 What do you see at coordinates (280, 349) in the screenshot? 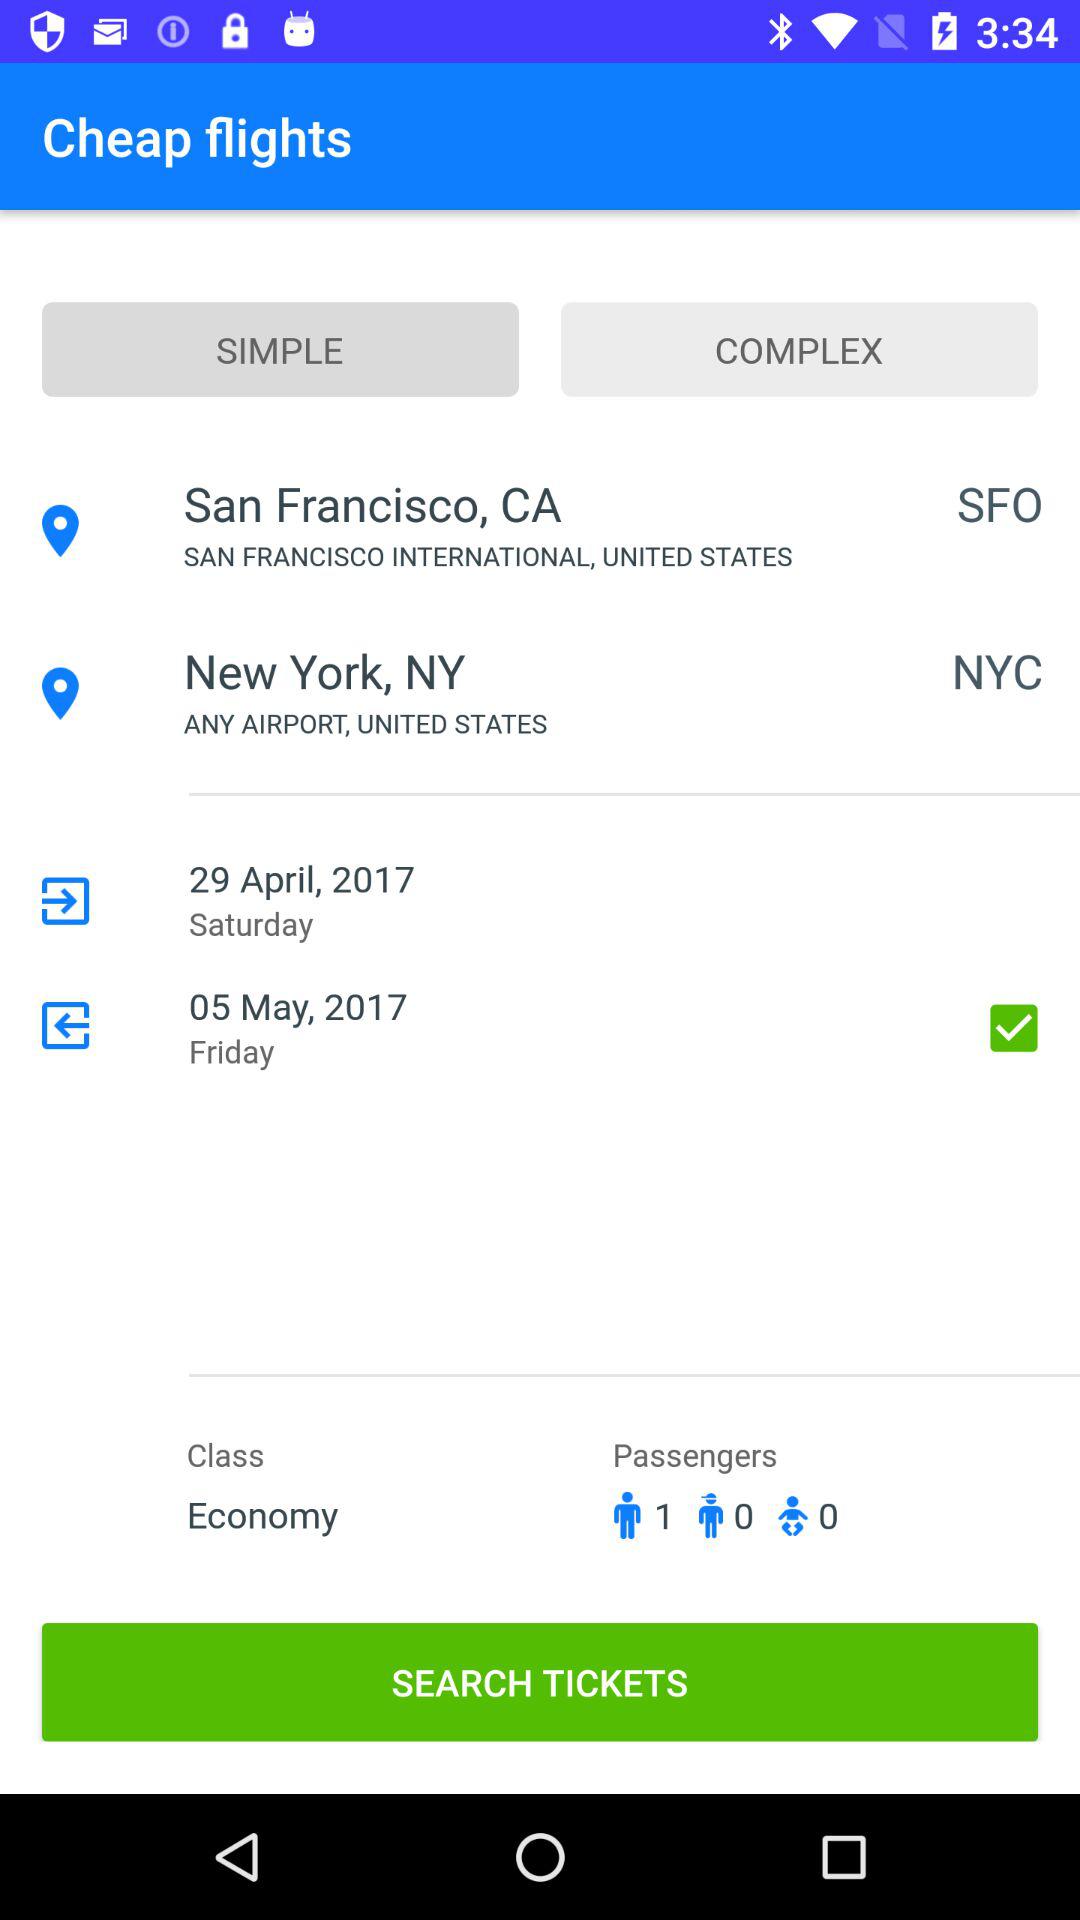
I see `launch the icon above the san francisco, ca icon` at bounding box center [280, 349].